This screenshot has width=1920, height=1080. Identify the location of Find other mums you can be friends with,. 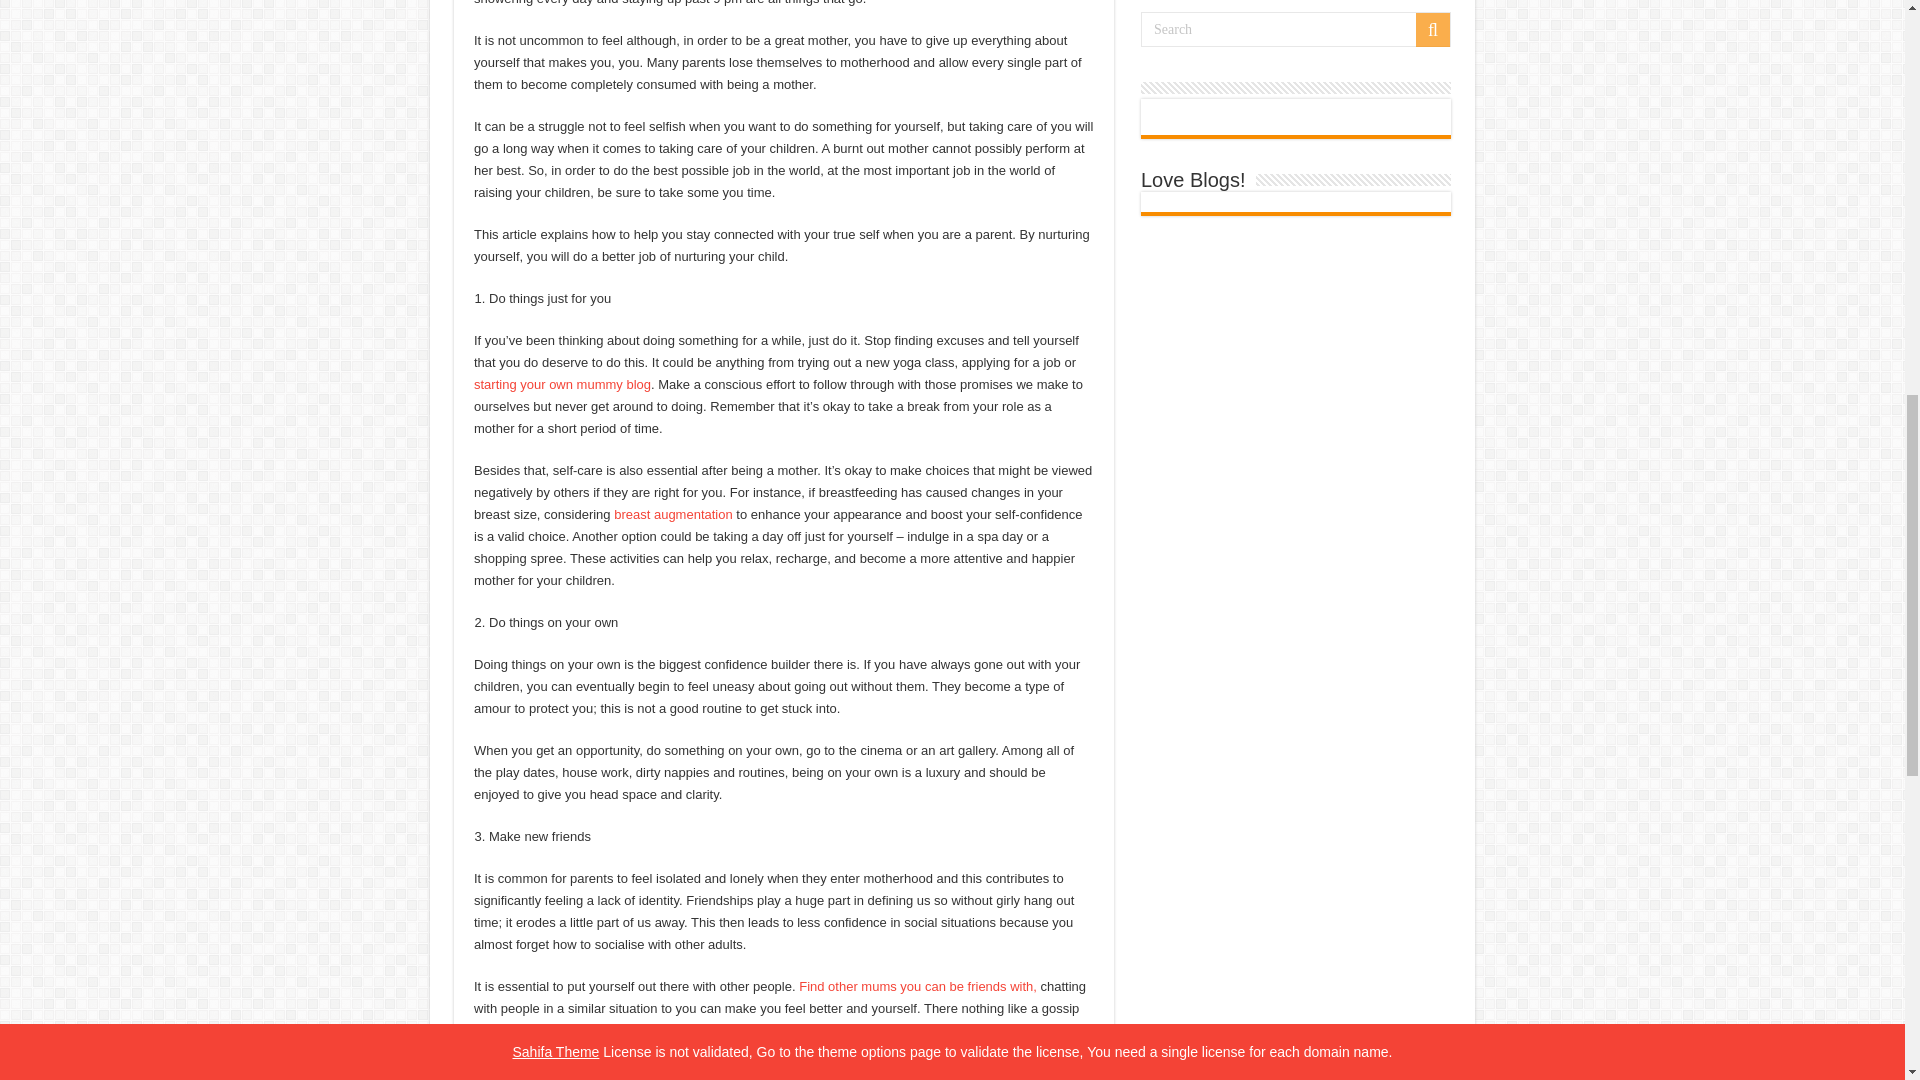
(917, 986).